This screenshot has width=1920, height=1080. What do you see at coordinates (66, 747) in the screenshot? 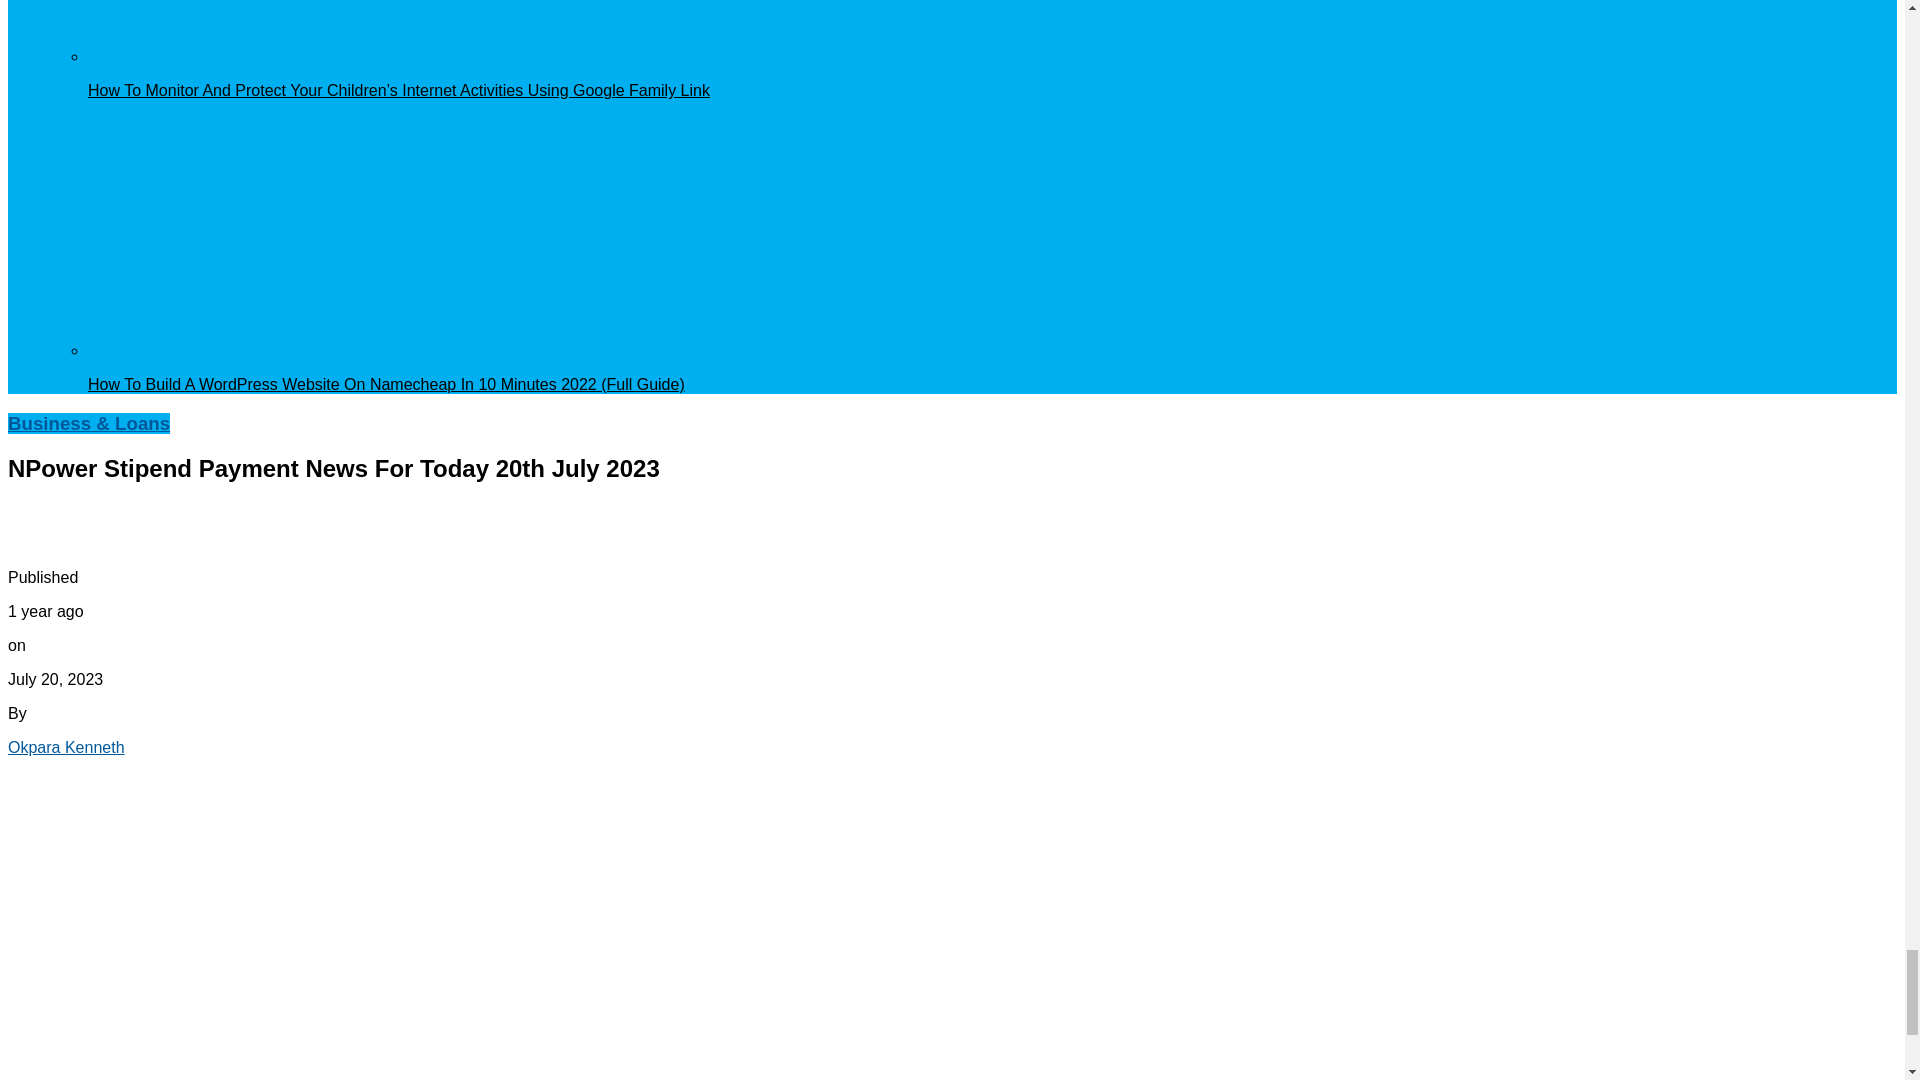
I see `Posts by Okpara Kenneth` at bounding box center [66, 747].